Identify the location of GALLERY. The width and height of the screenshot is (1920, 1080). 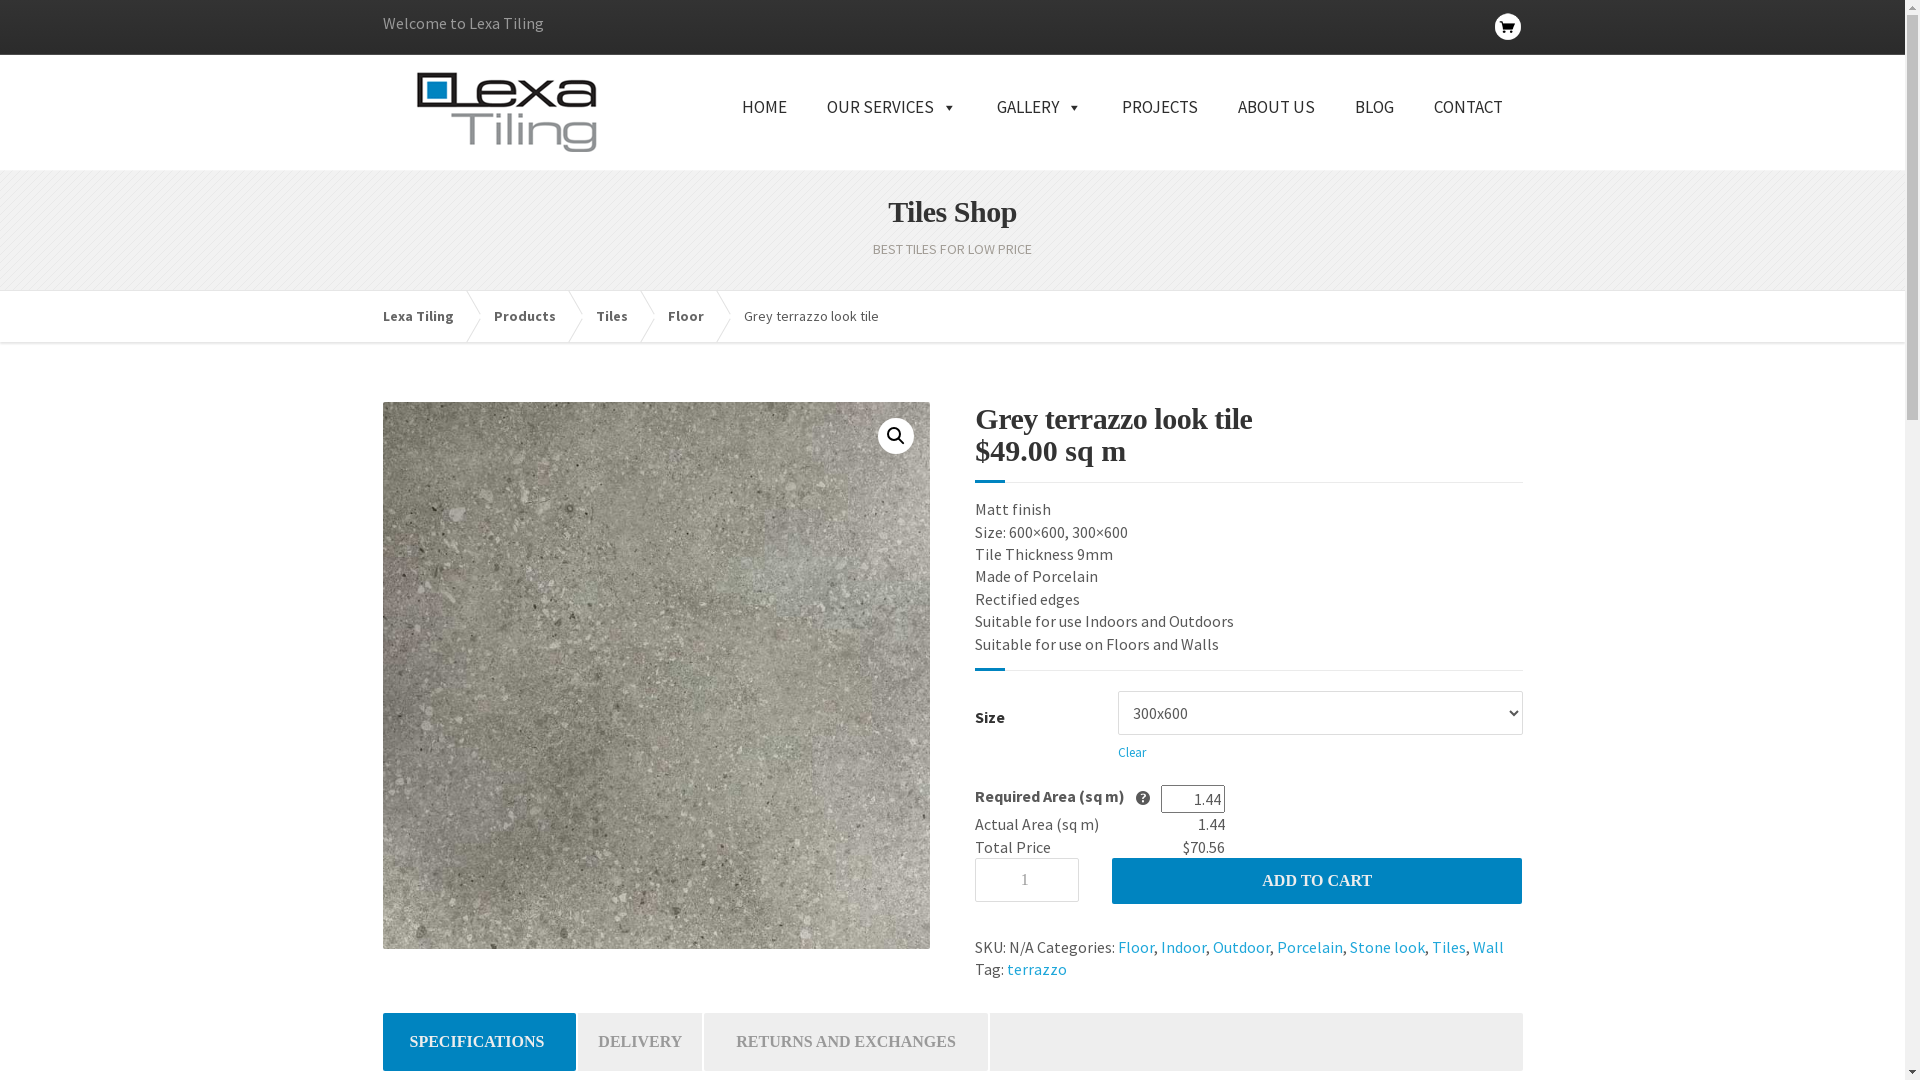
(1038, 130).